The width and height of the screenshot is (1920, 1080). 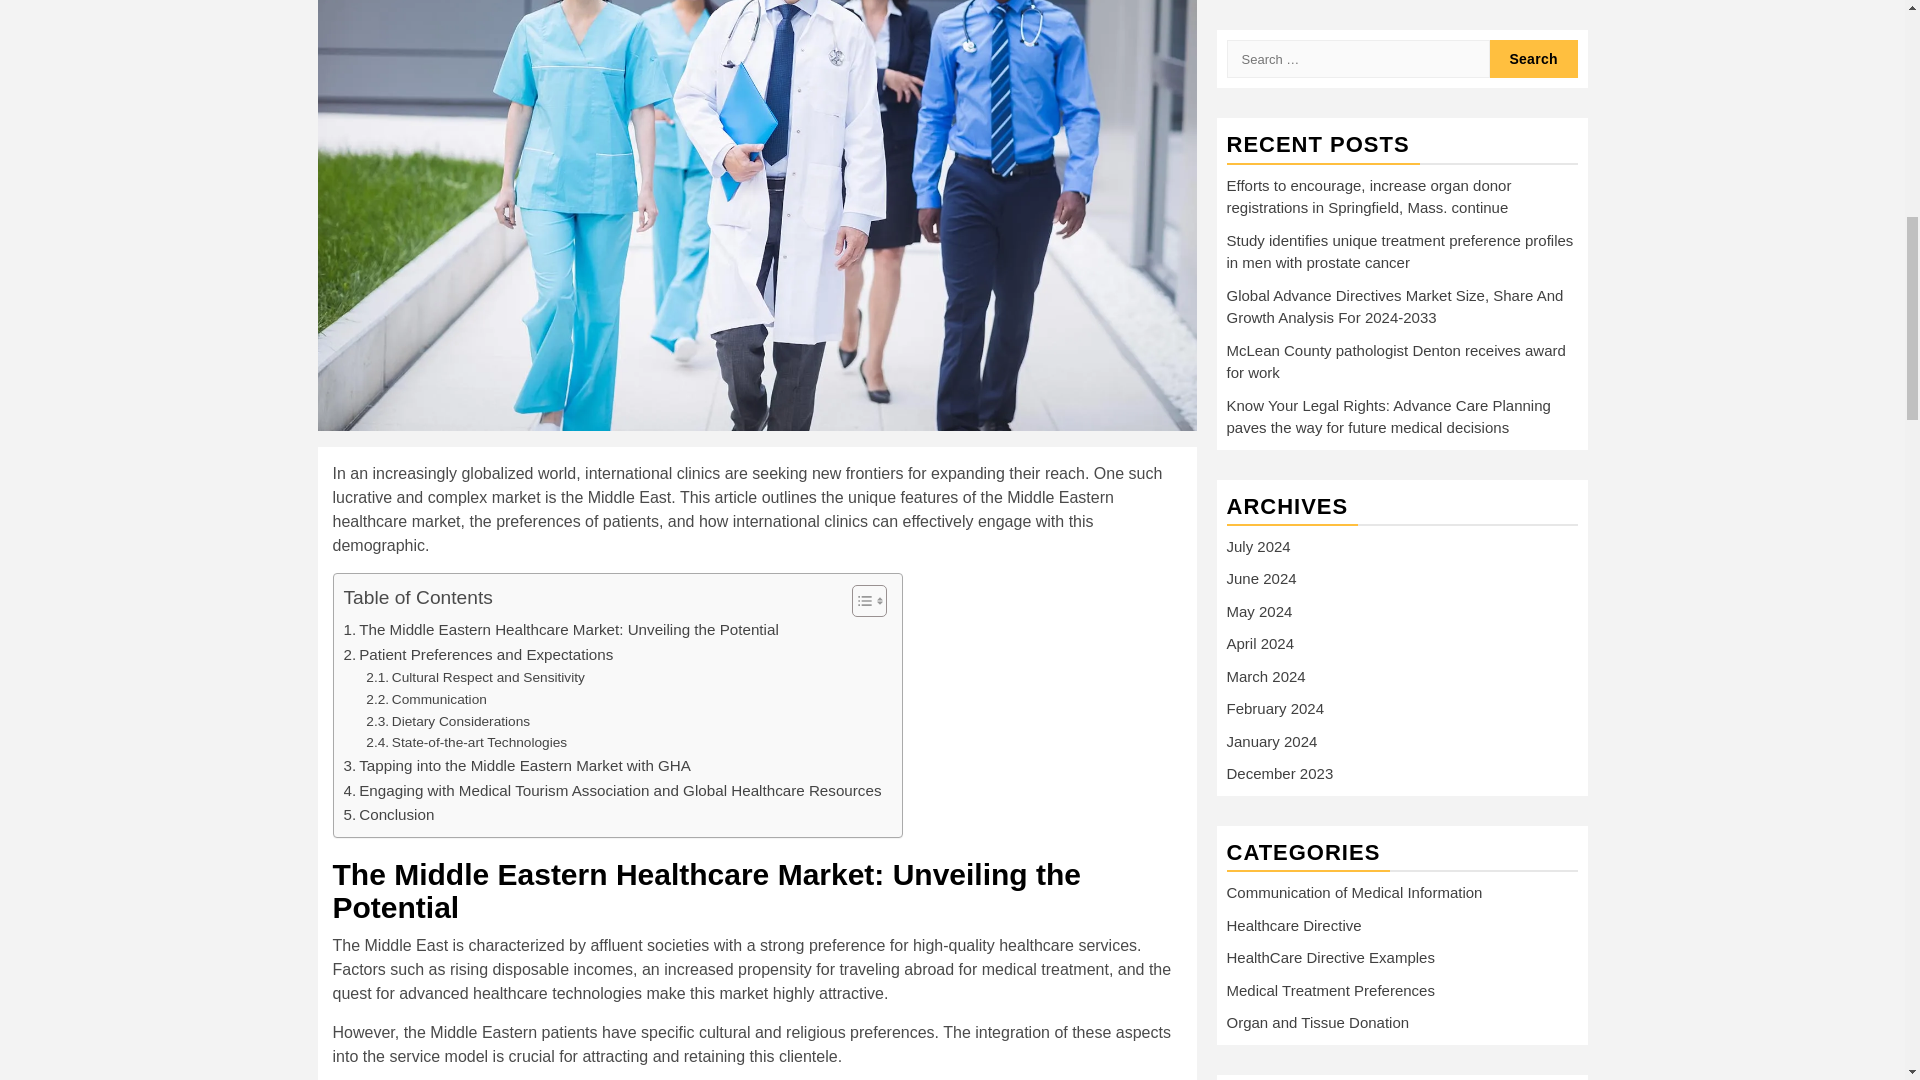 What do you see at coordinates (426, 700) in the screenshot?
I see `Communication` at bounding box center [426, 700].